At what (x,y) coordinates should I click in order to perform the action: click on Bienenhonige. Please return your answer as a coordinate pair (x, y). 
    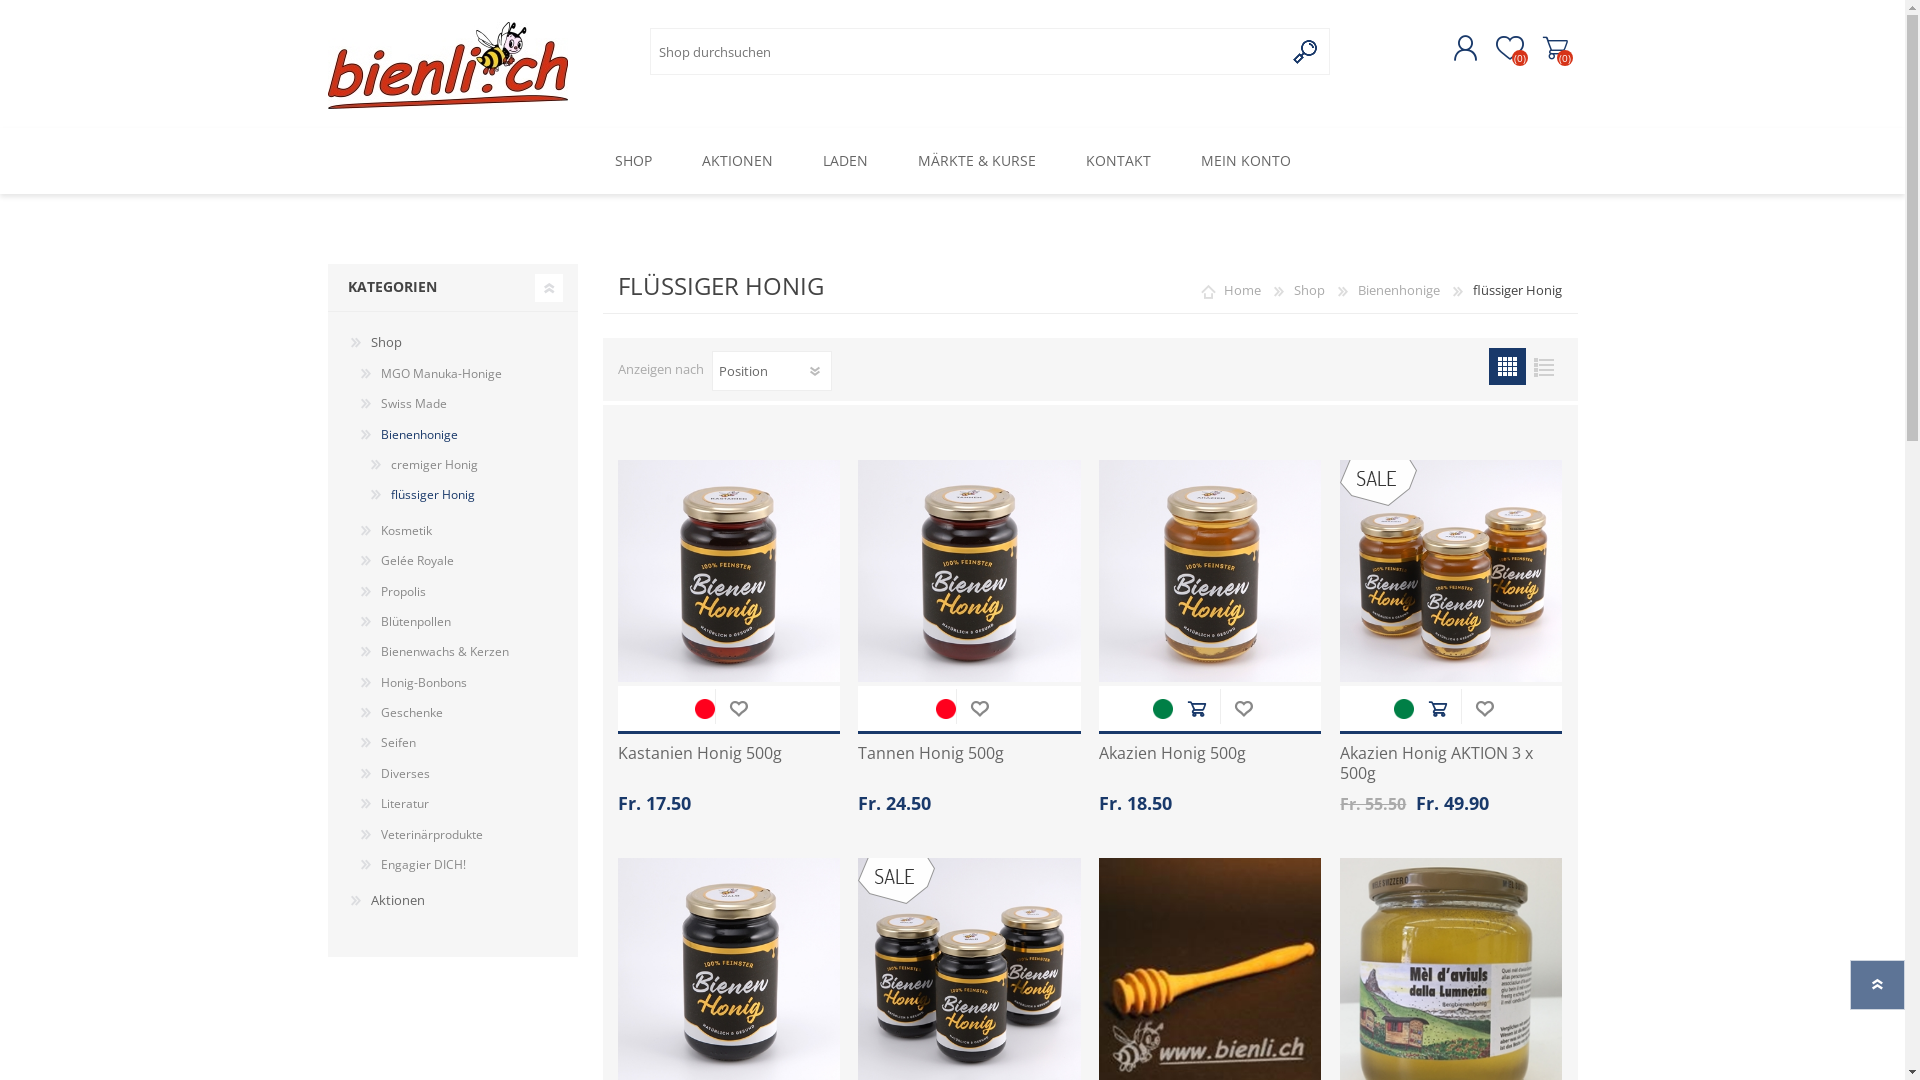
    Looking at the image, I should click on (410, 435).